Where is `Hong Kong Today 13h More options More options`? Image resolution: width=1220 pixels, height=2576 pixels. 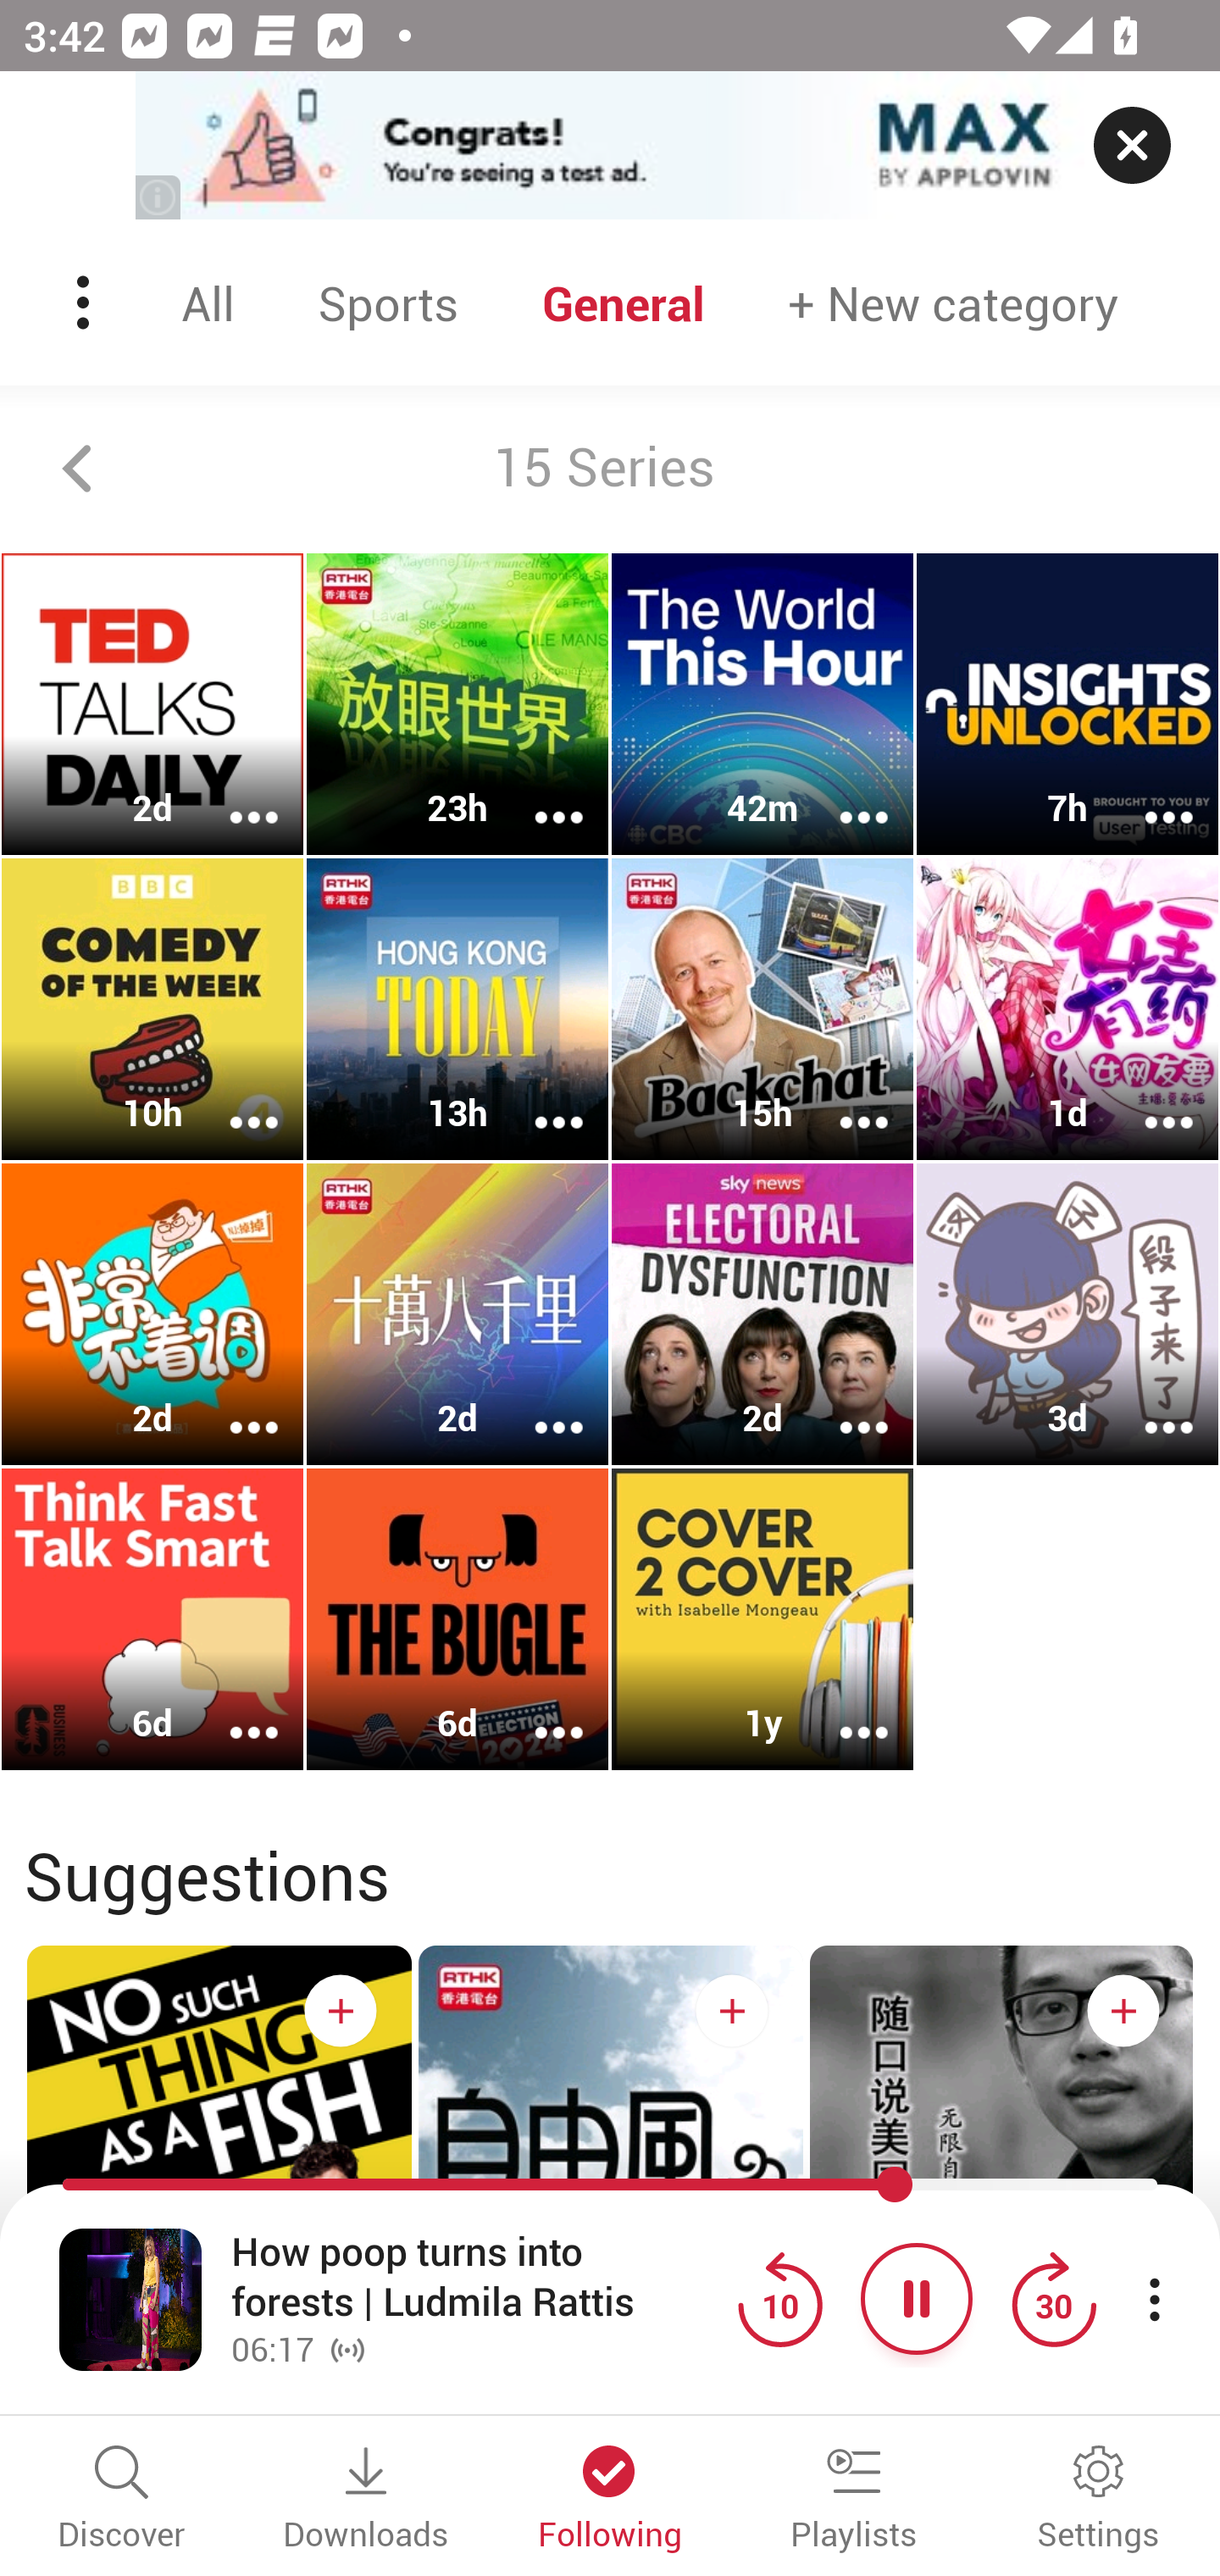
Hong Kong Today 13h More options More options is located at coordinates (457, 1010).